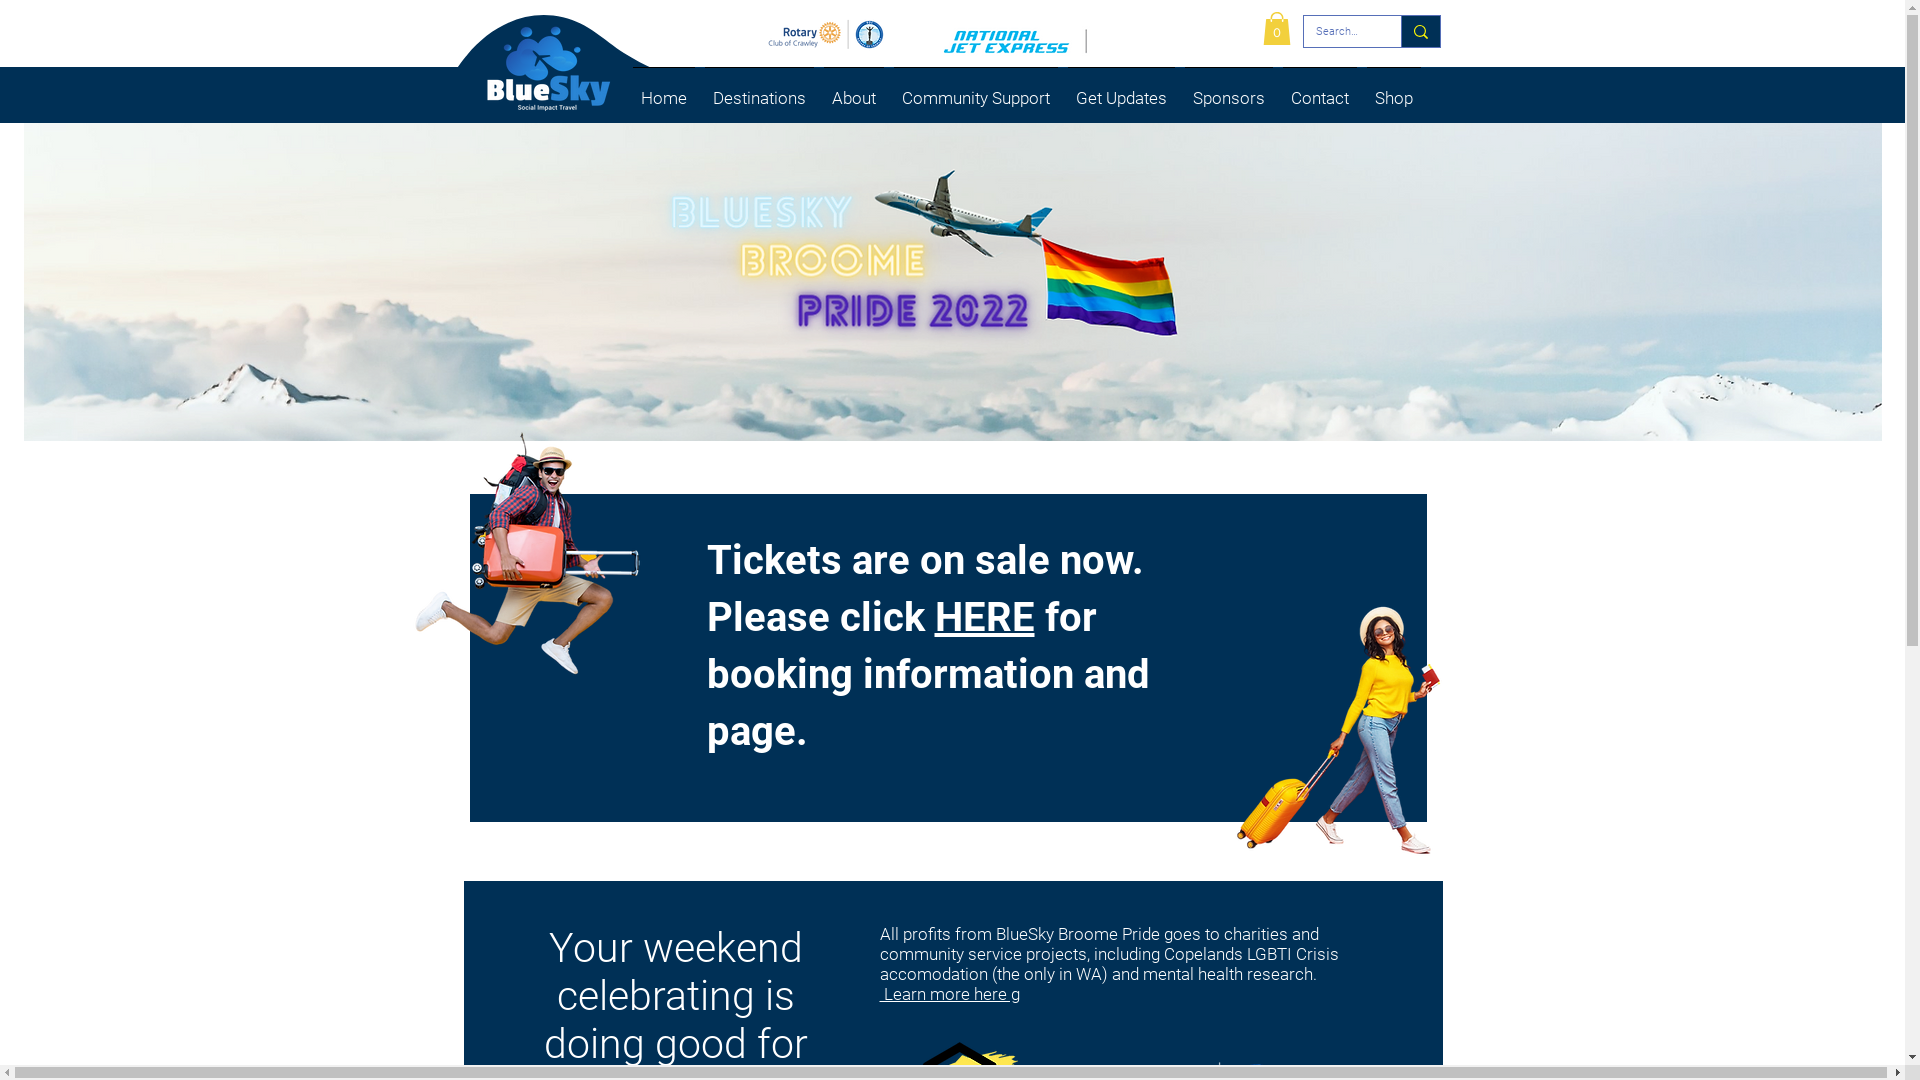 The height and width of the screenshot is (1080, 1920). I want to click on Shop, so click(1394, 90).